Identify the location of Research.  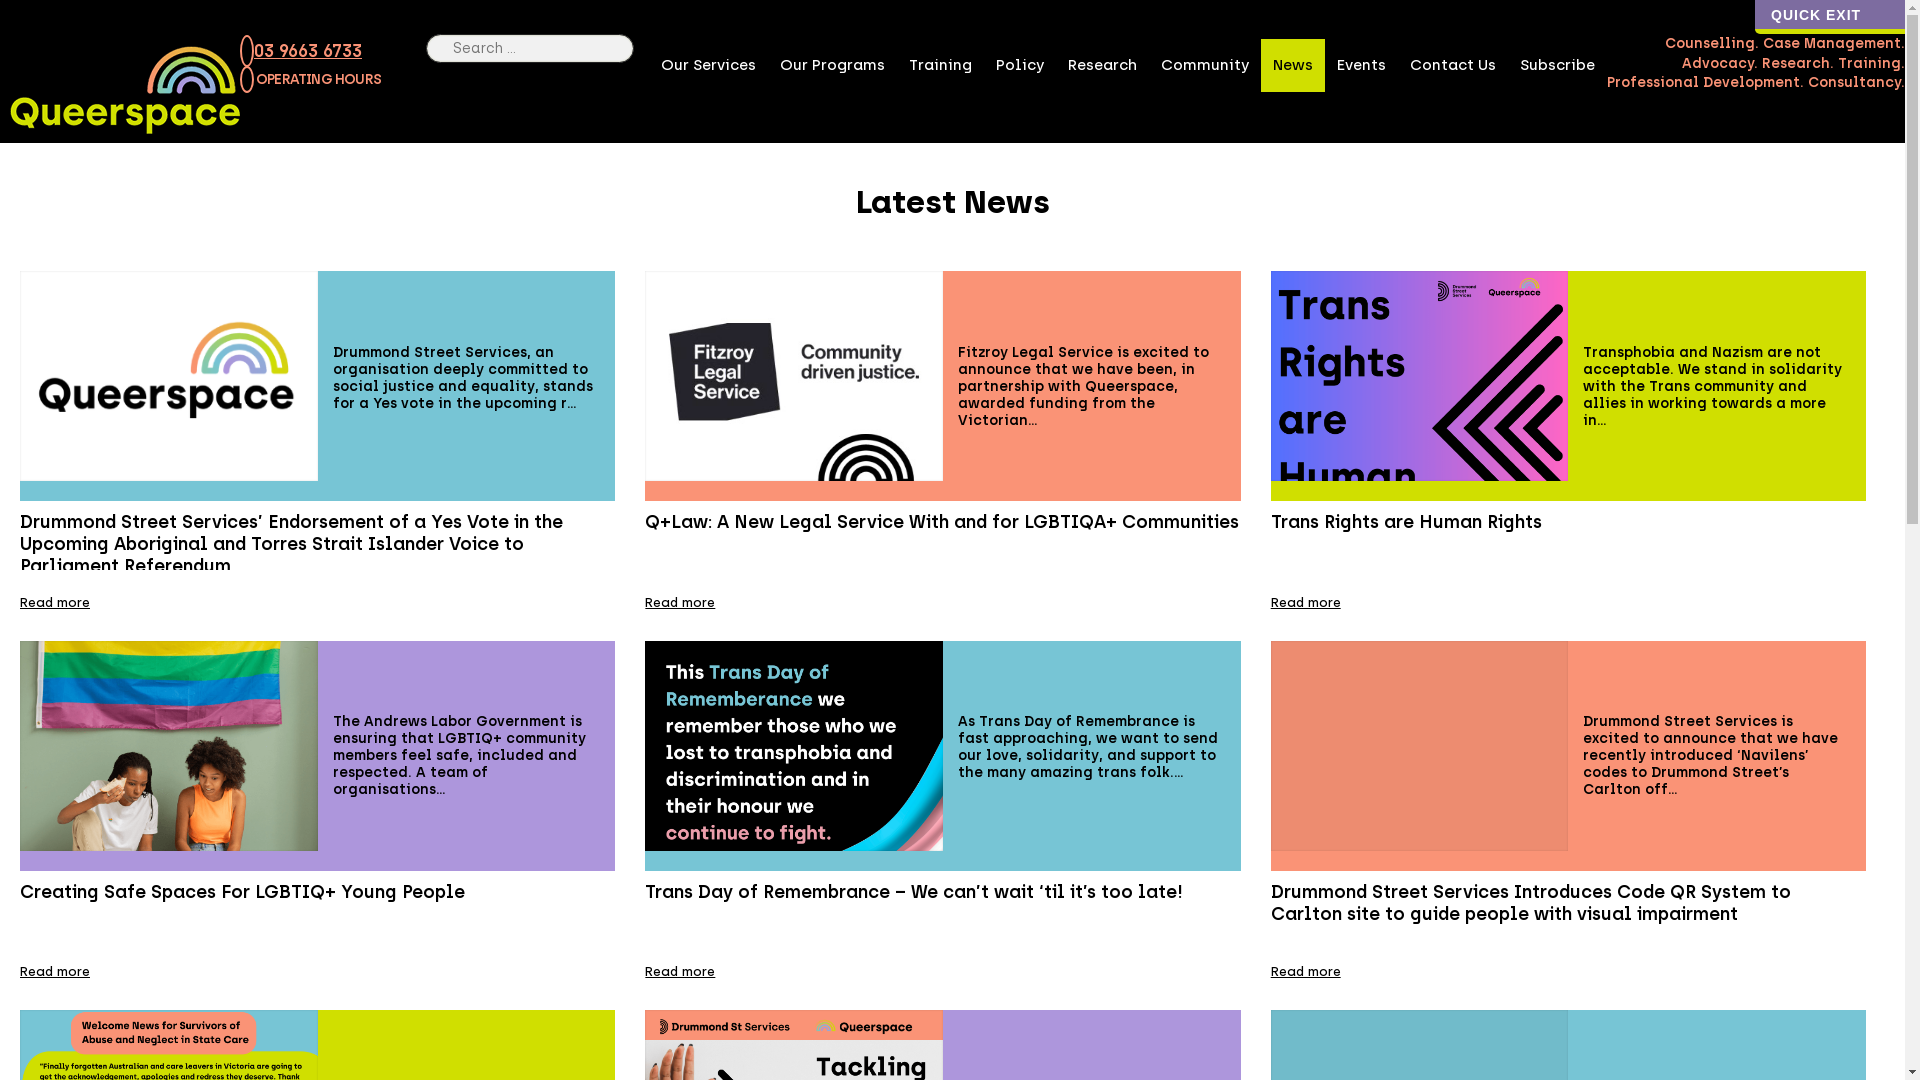
(1102, 65).